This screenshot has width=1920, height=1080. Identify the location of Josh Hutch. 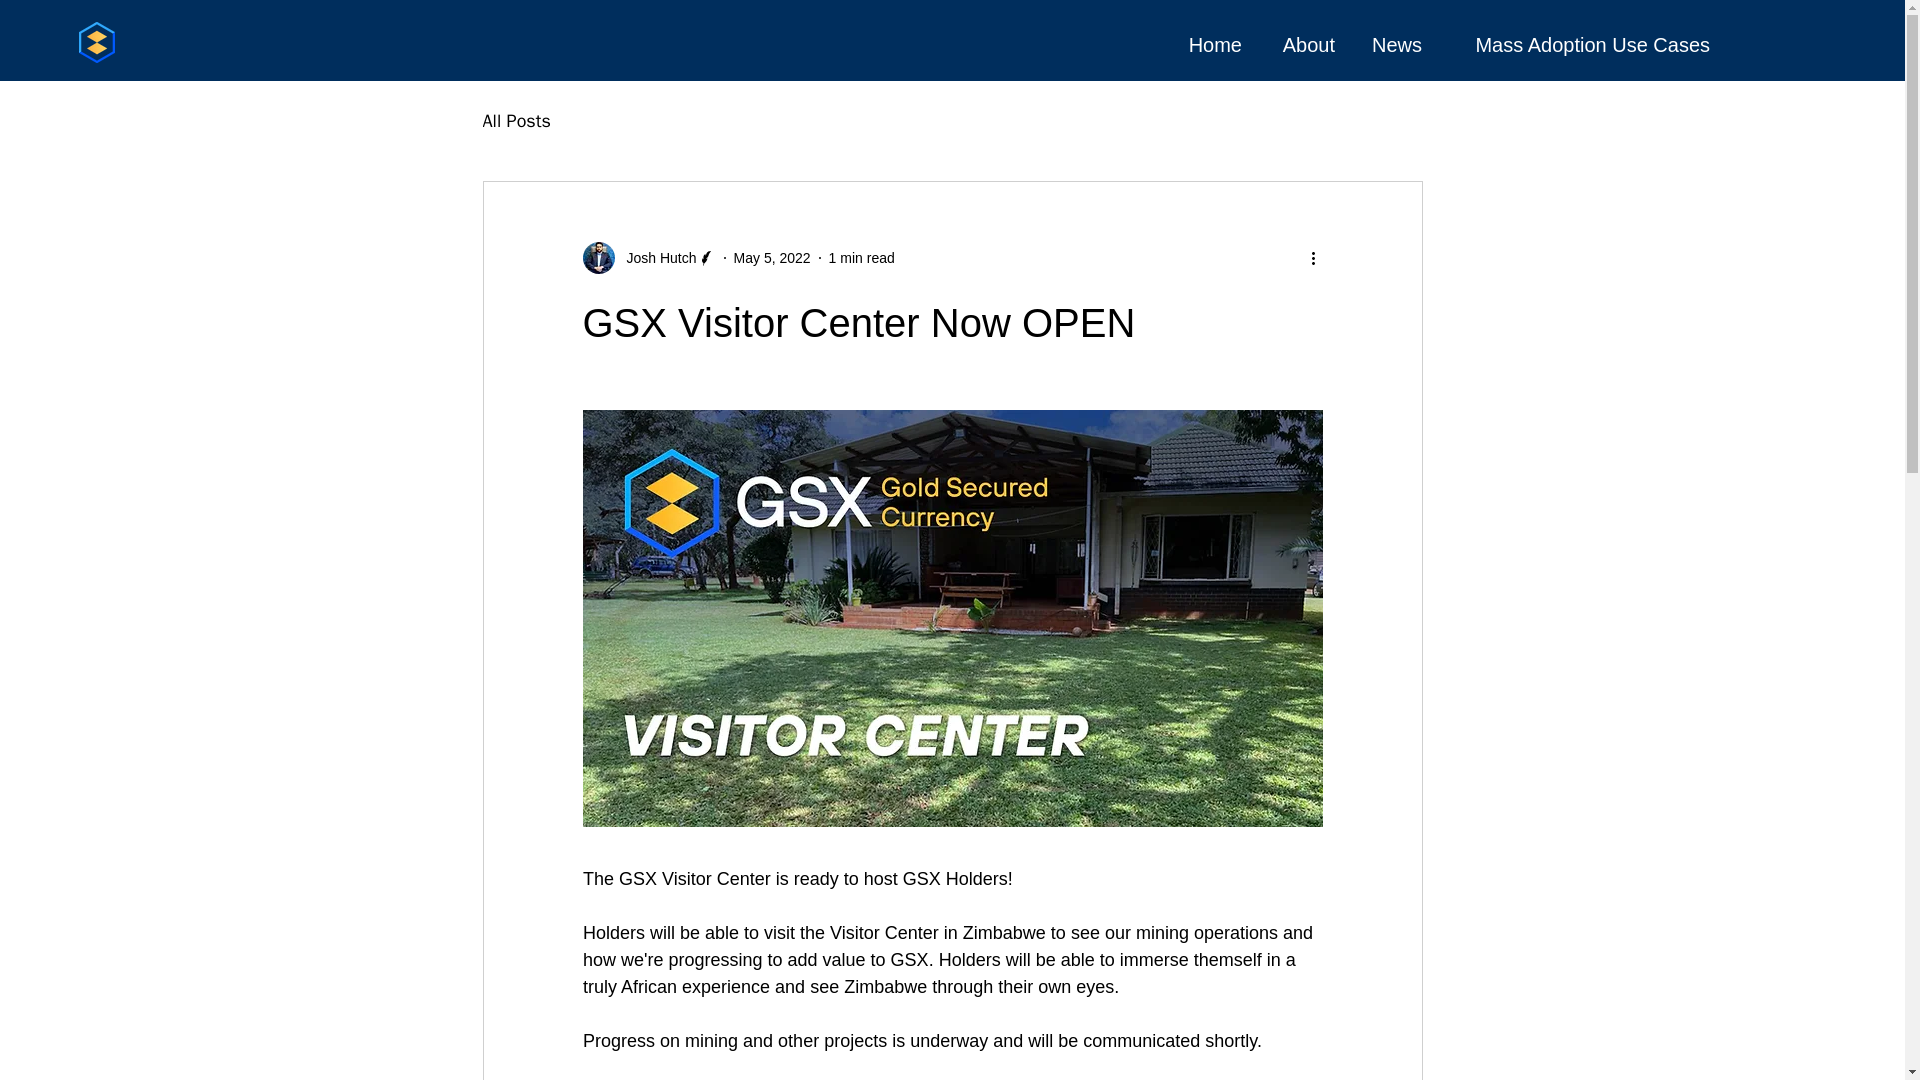
(654, 258).